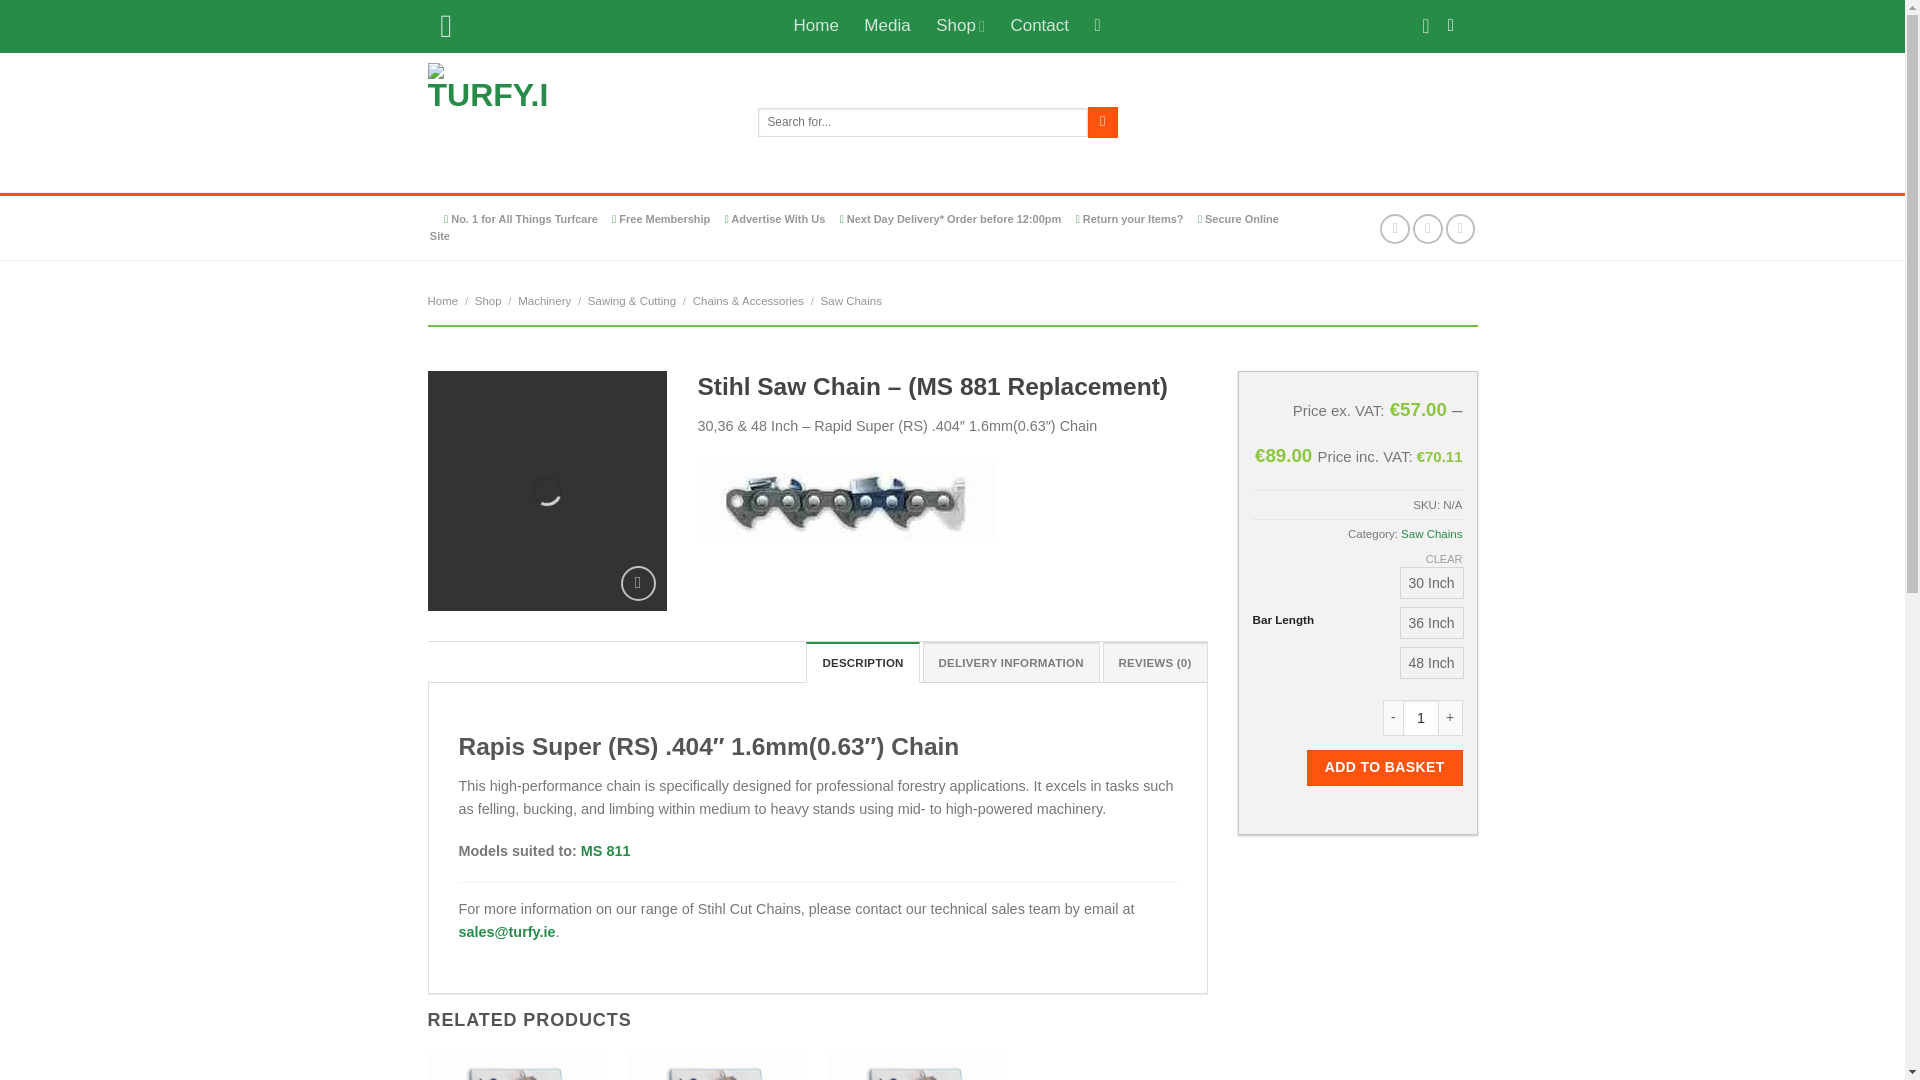 Image resolution: width=1920 pixels, height=1080 pixels. I want to click on Login, so click(1456, 26).